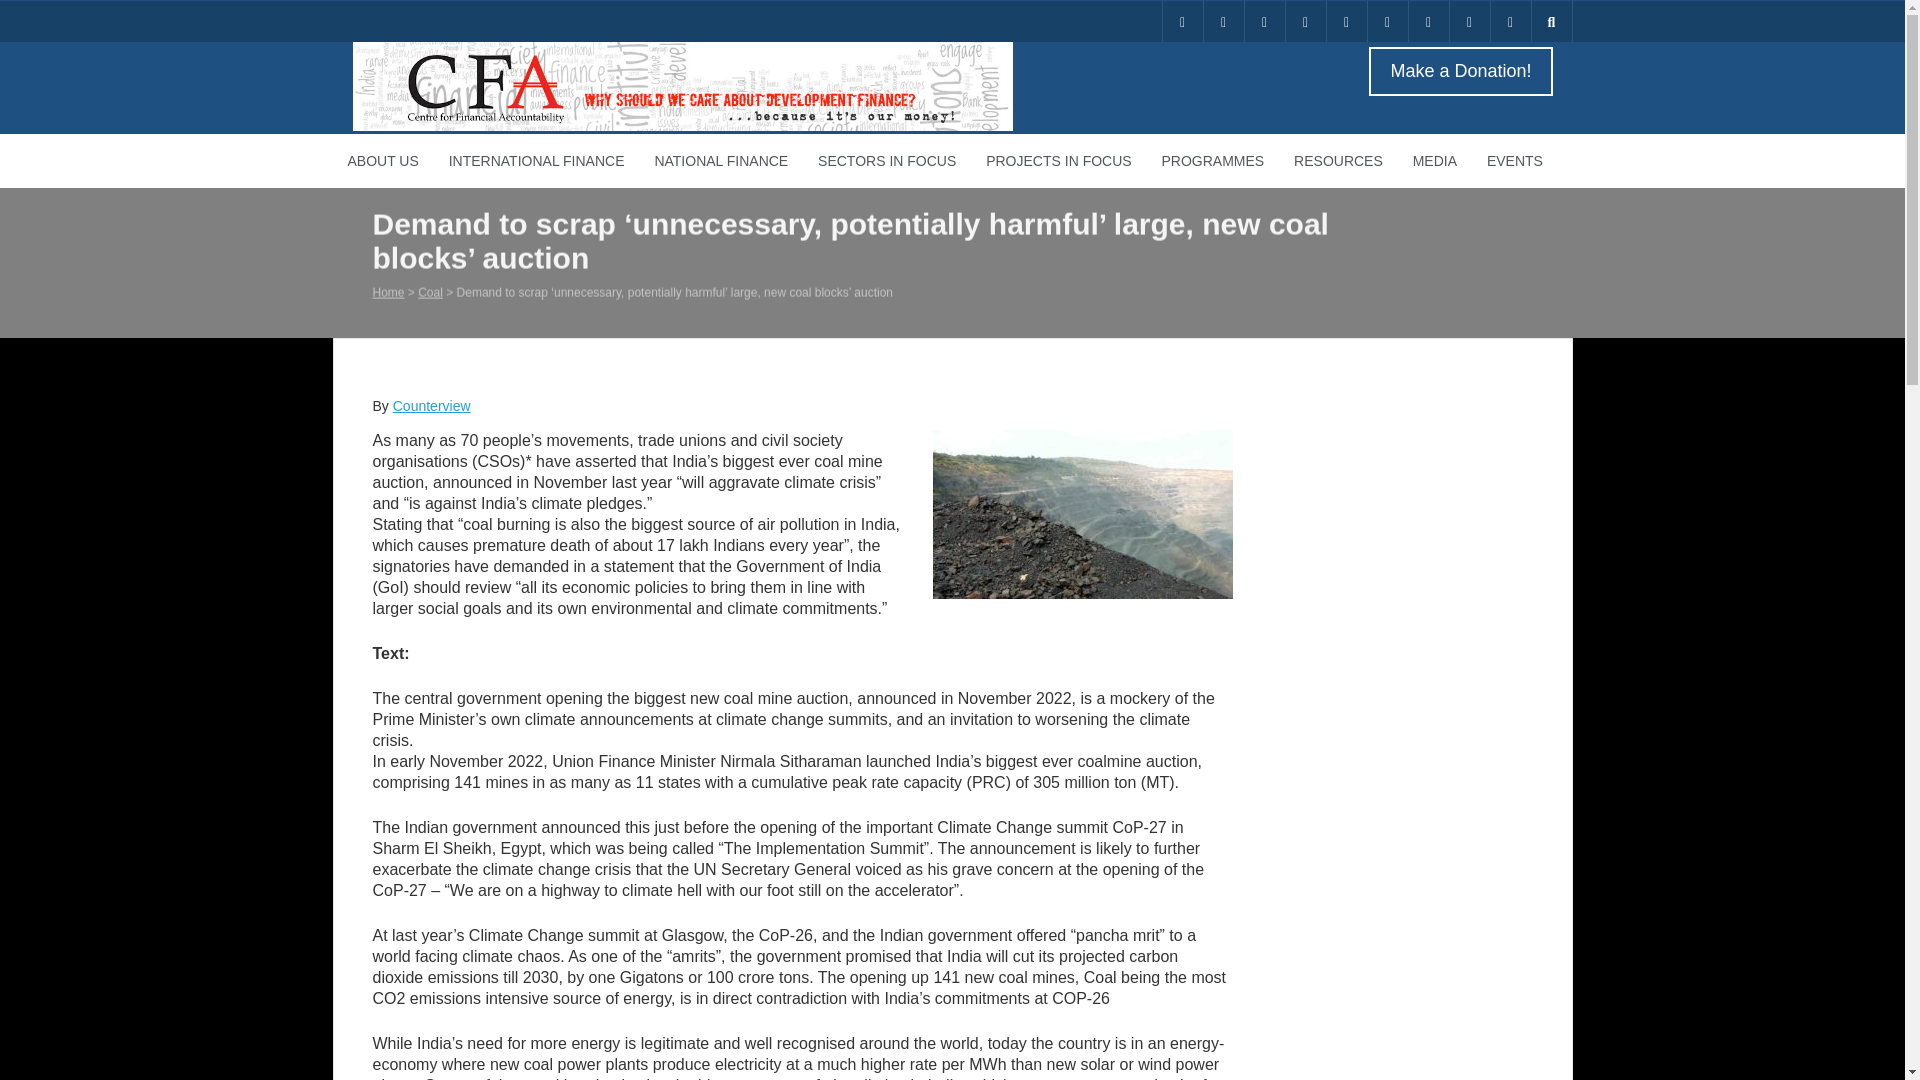  Describe the element at coordinates (720, 160) in the screenshot. I see `NATIONAL FINANCE` at that location.